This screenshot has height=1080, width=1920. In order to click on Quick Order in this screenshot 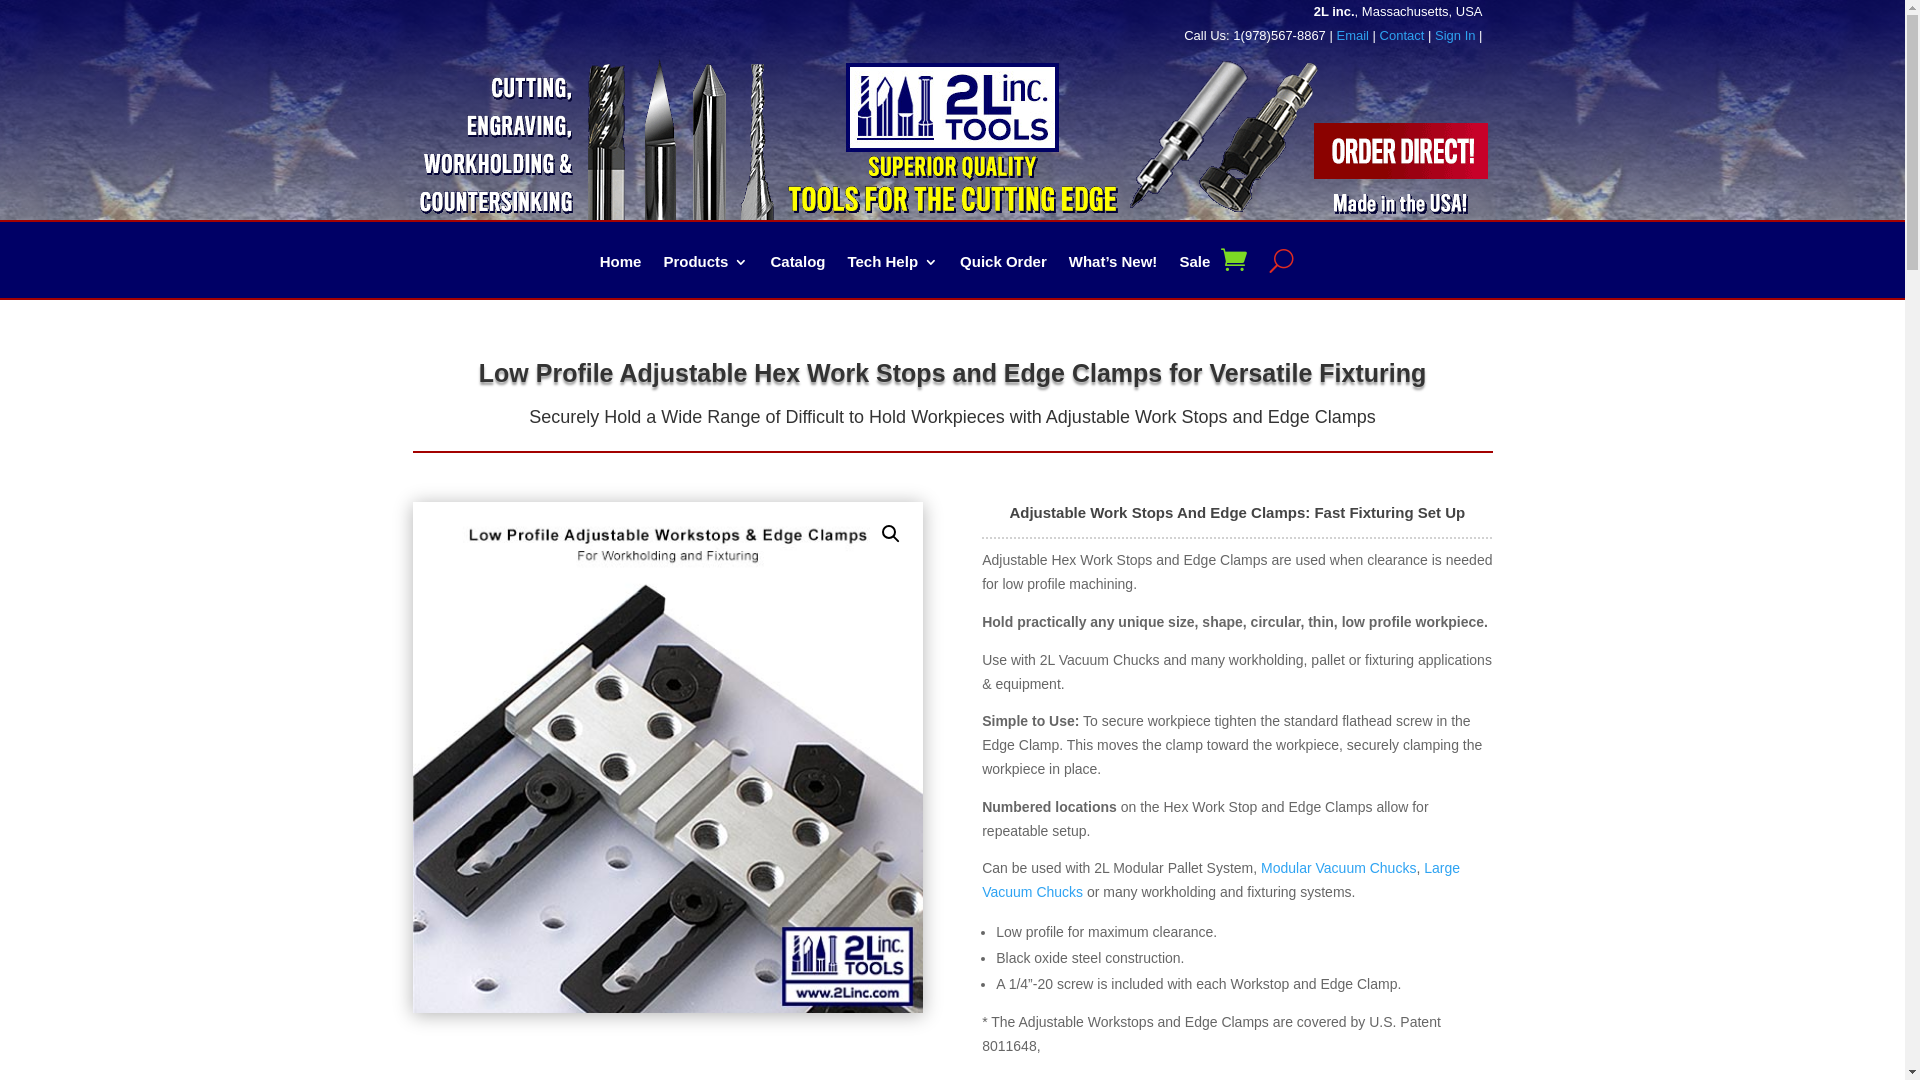, I will do `click(1004, 276)`.